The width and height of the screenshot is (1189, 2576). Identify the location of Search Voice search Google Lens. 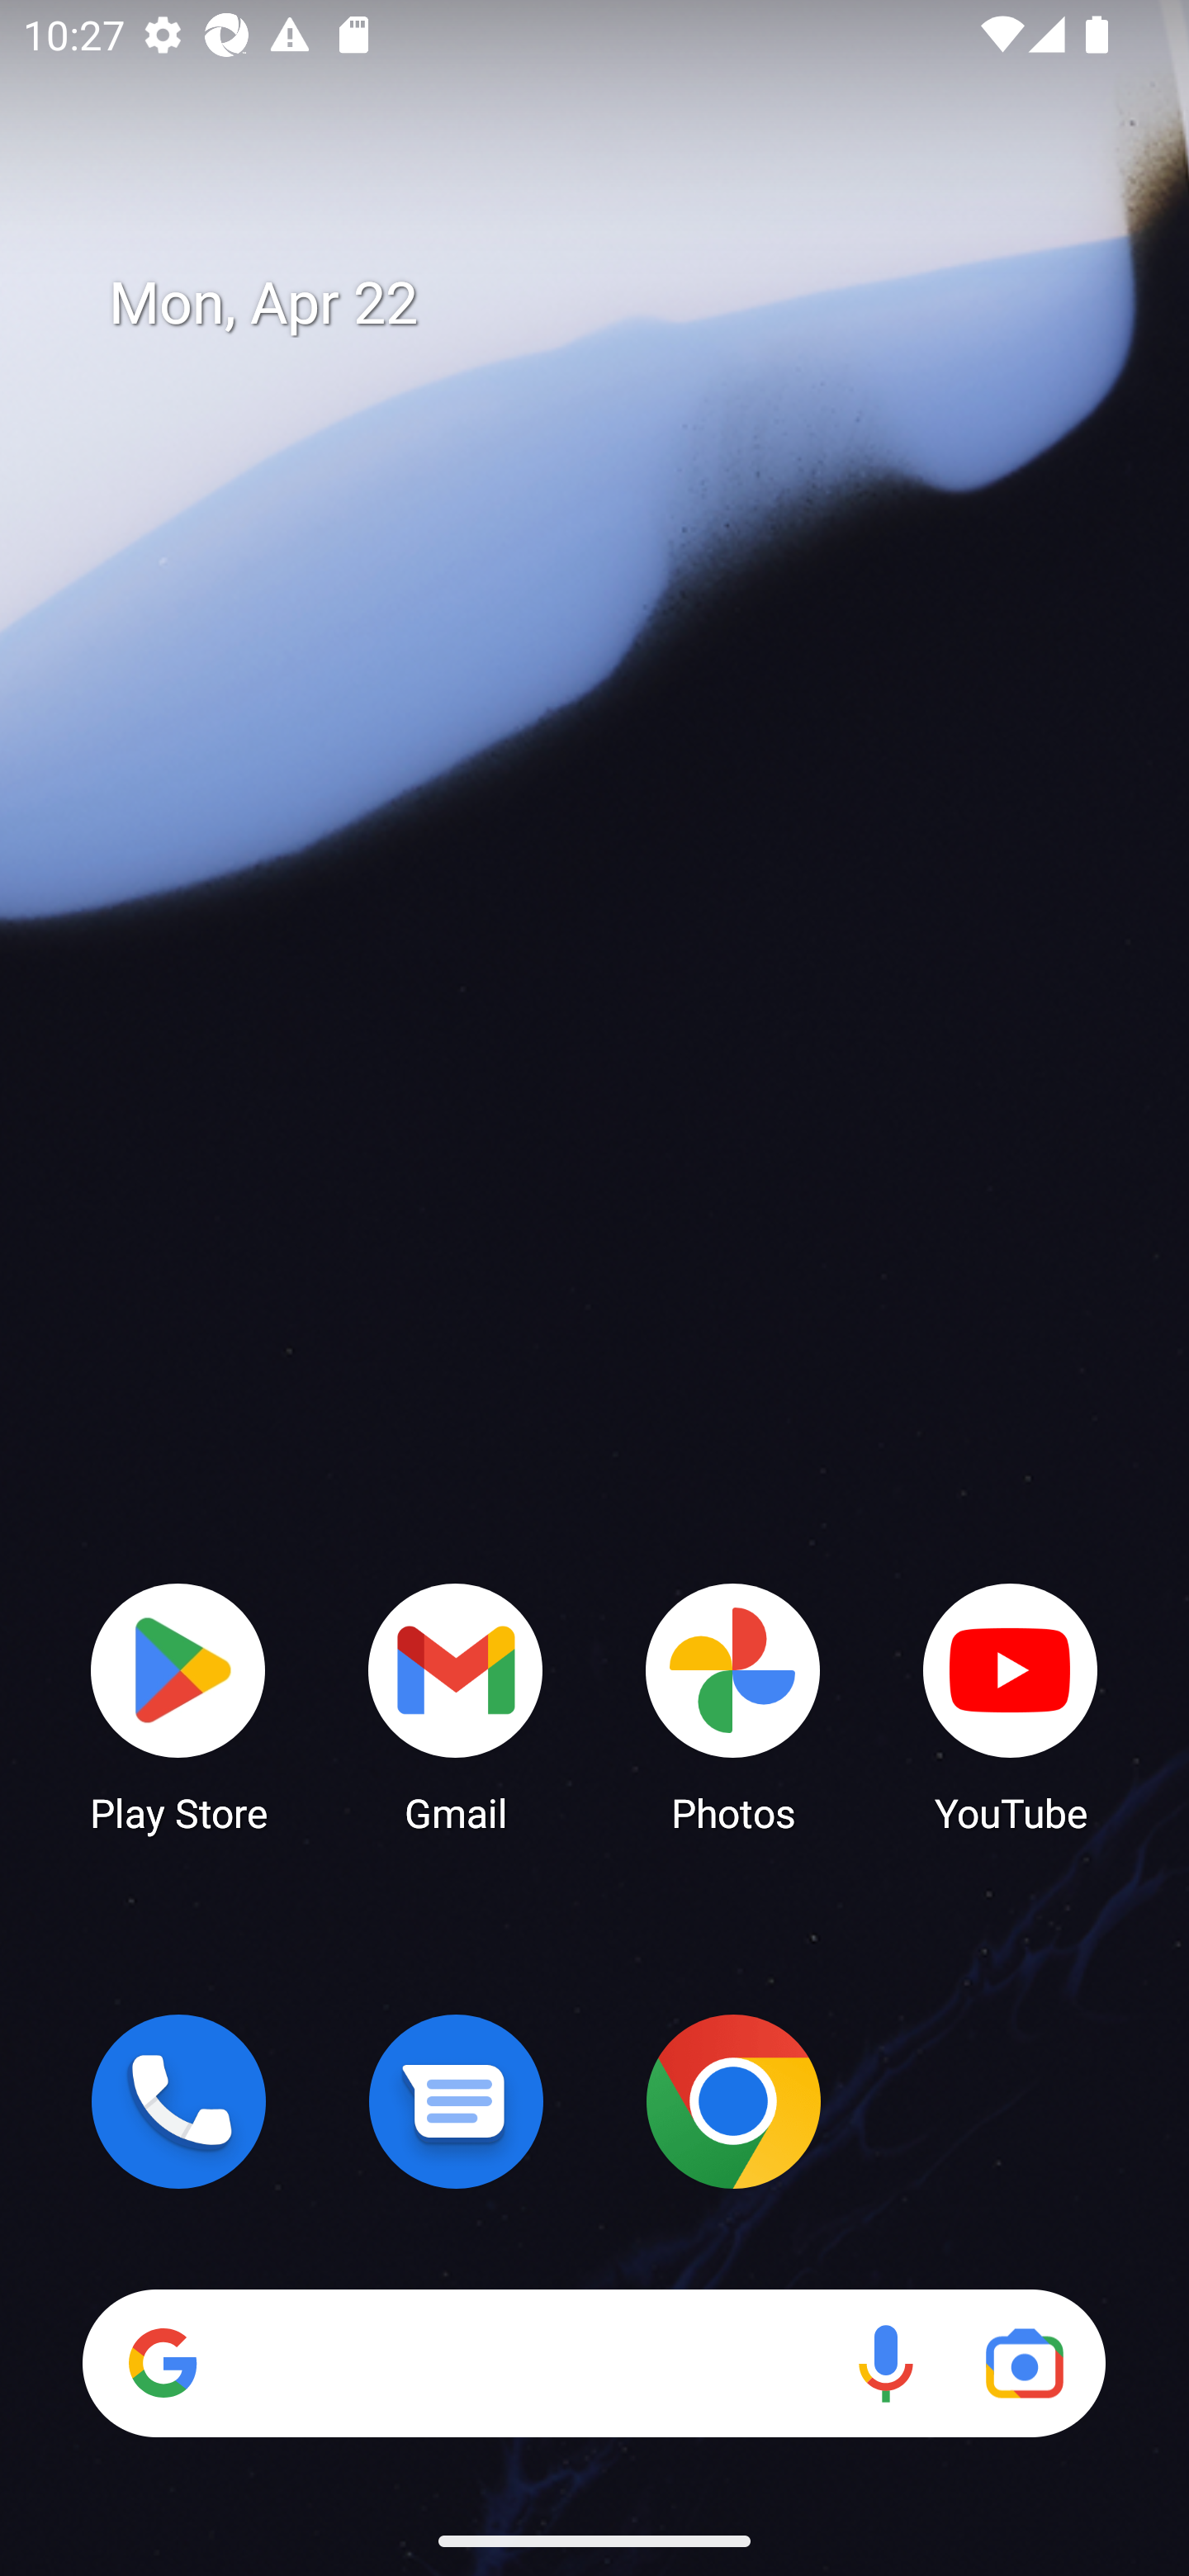
(594, 2363).